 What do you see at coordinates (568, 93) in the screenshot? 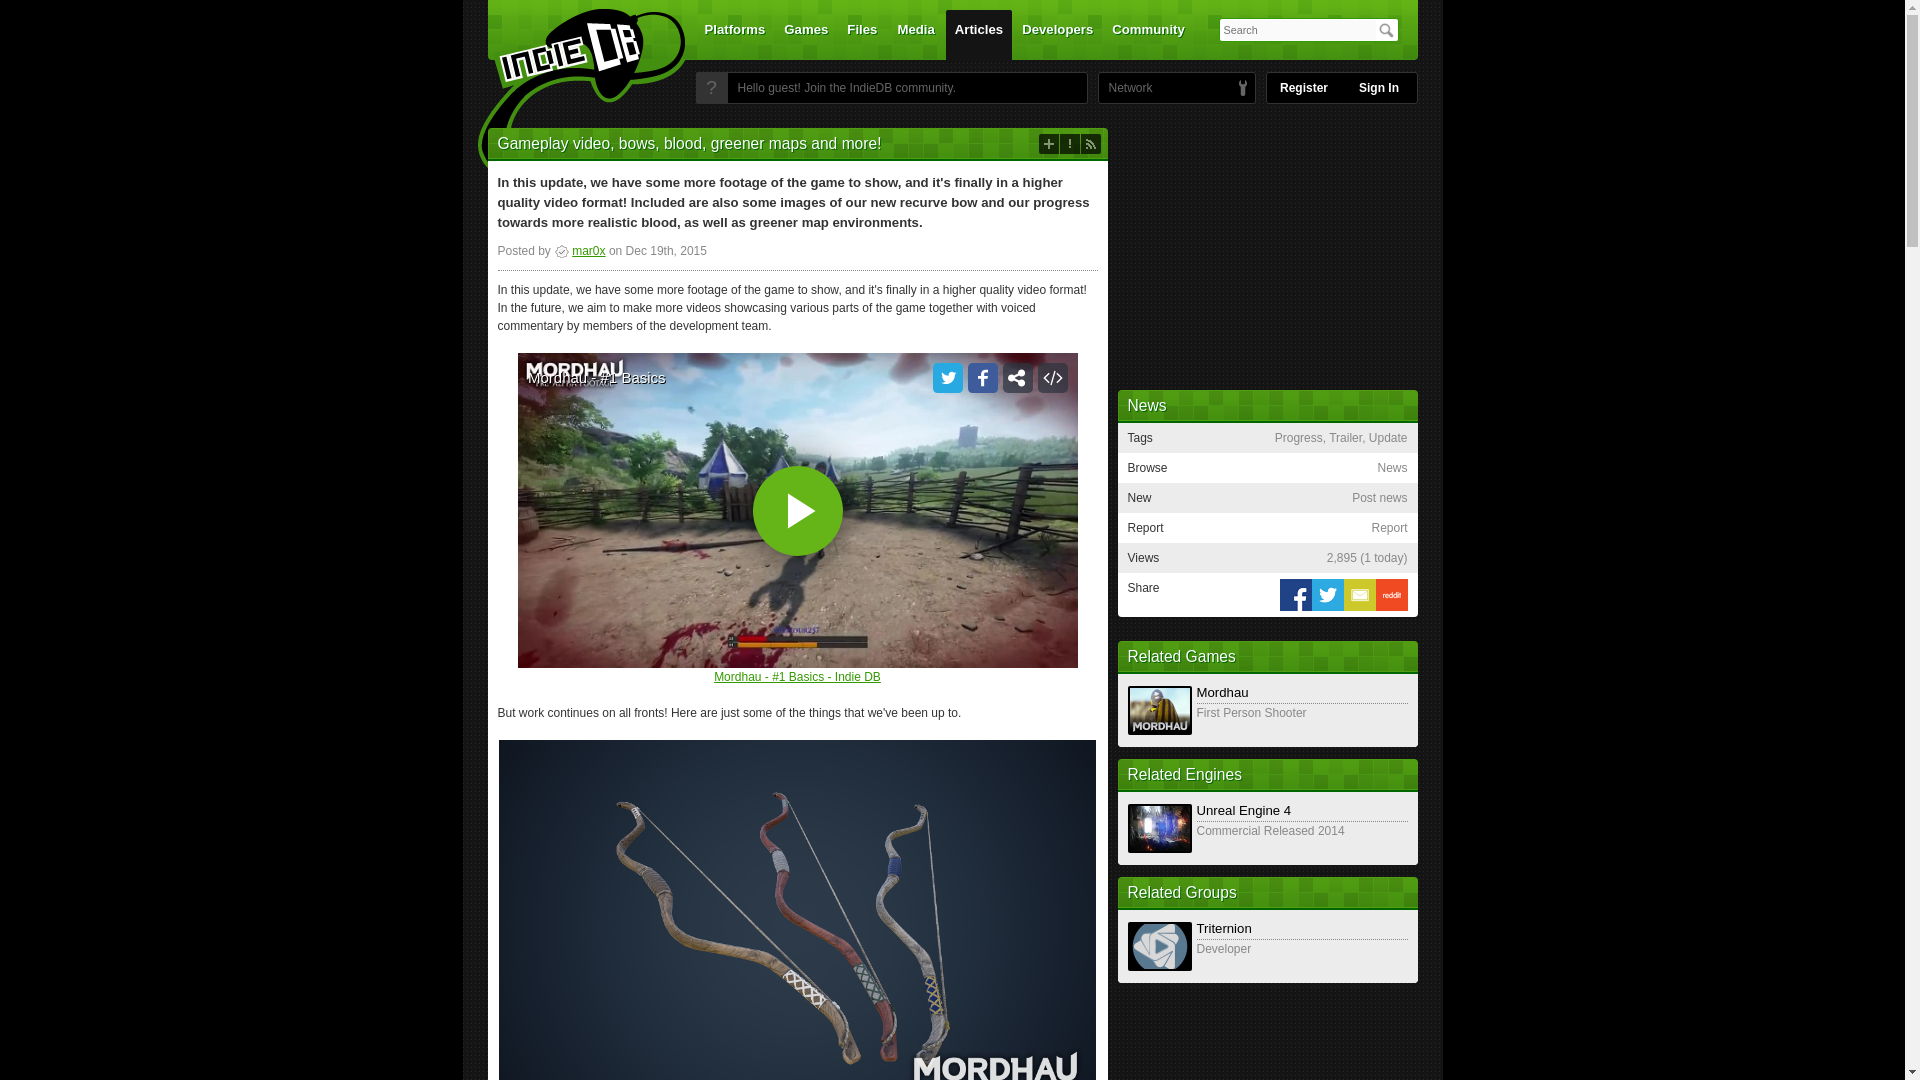
I see `Home` at bounding box center [568, 93].